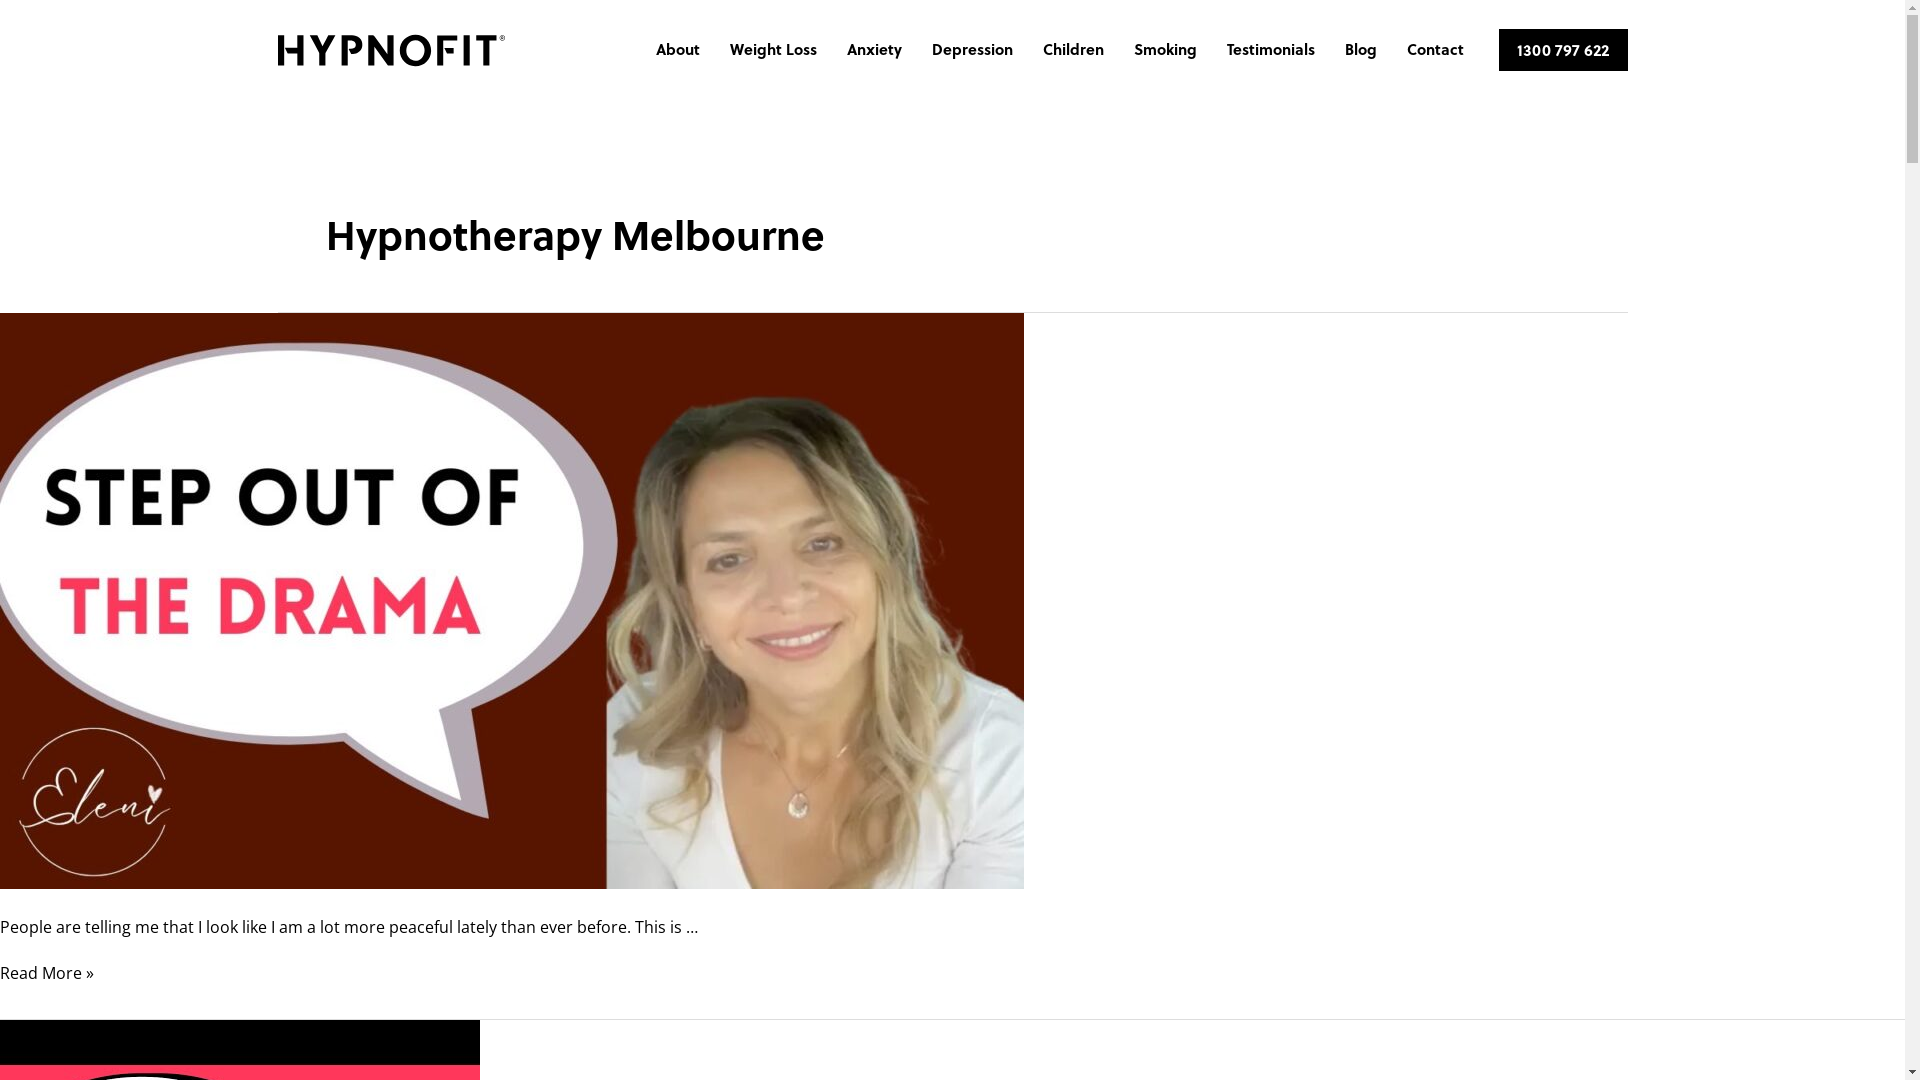 Image resolution: width=1920 pixels, height=1080 pixels. I want to click on Blog, so click(1361, 50).